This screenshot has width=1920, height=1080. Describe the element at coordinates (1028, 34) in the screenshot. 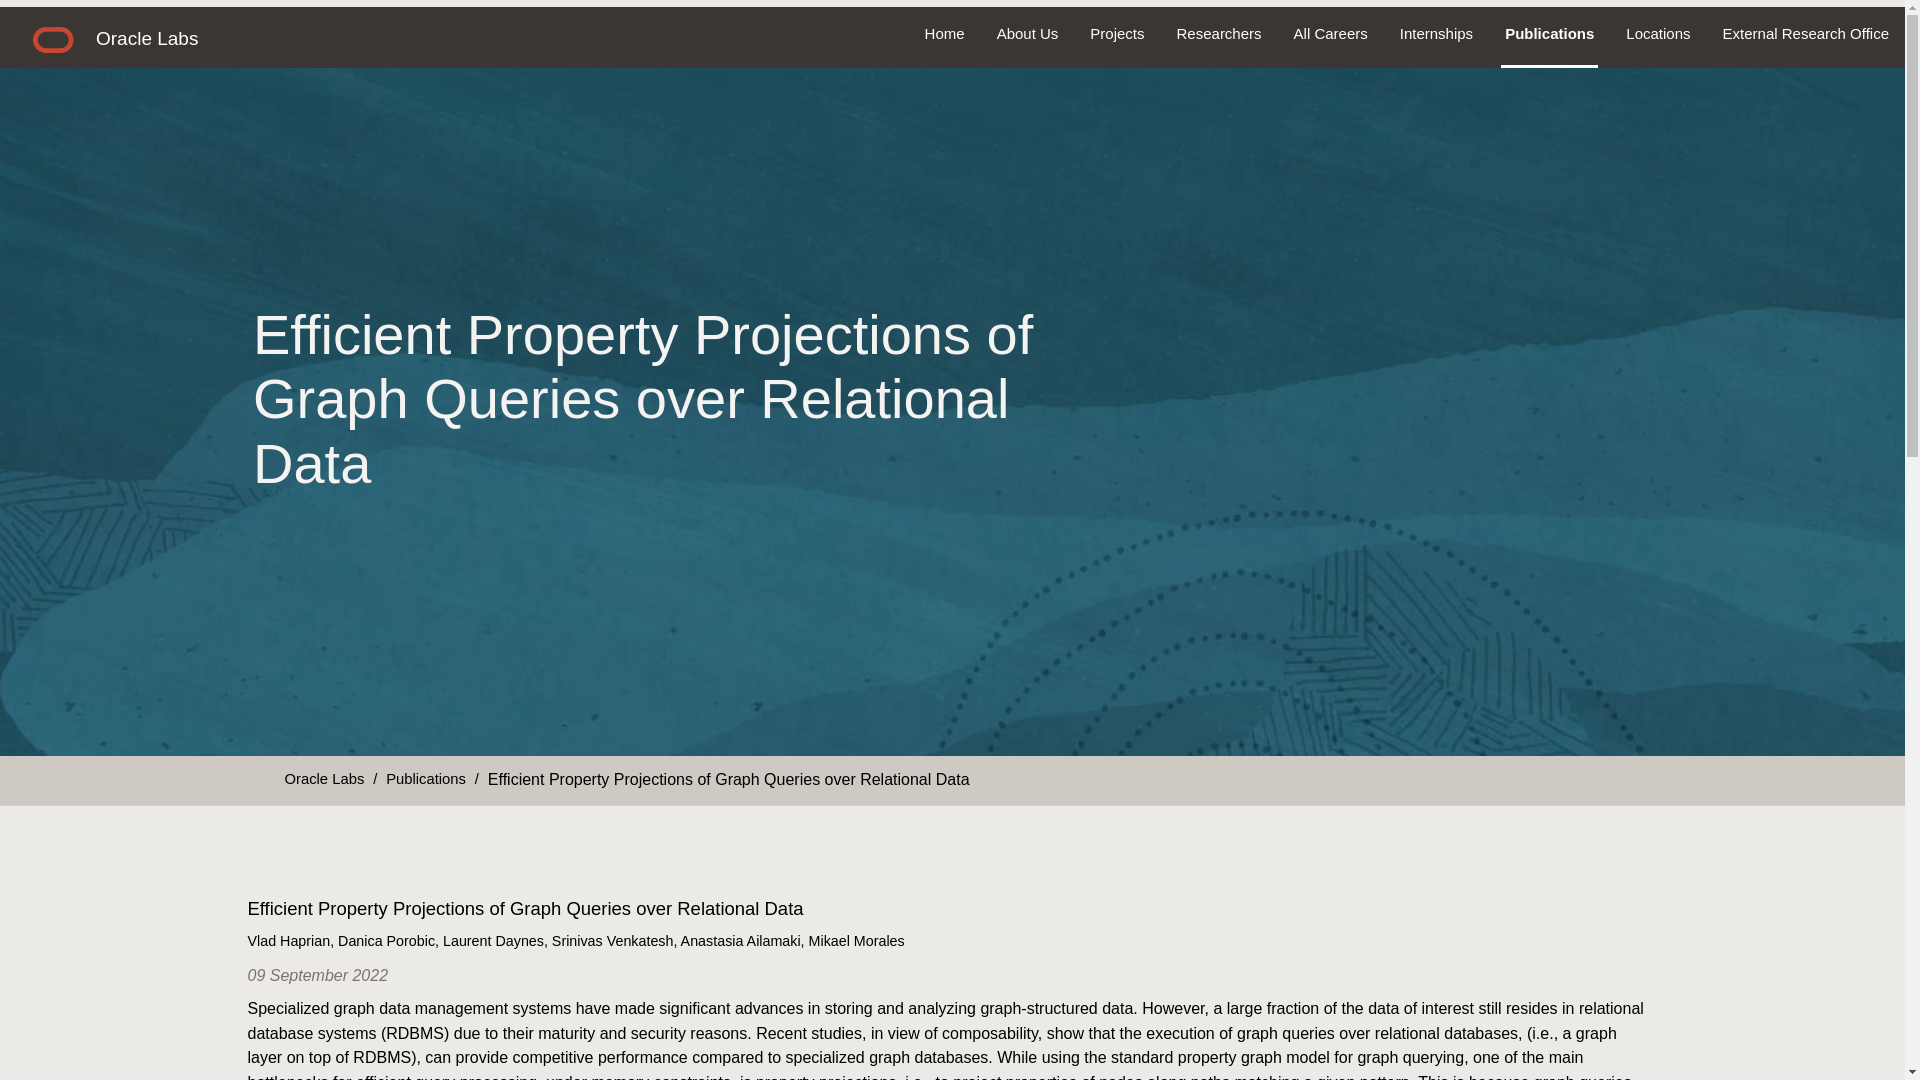

I see `About Us` at that location.